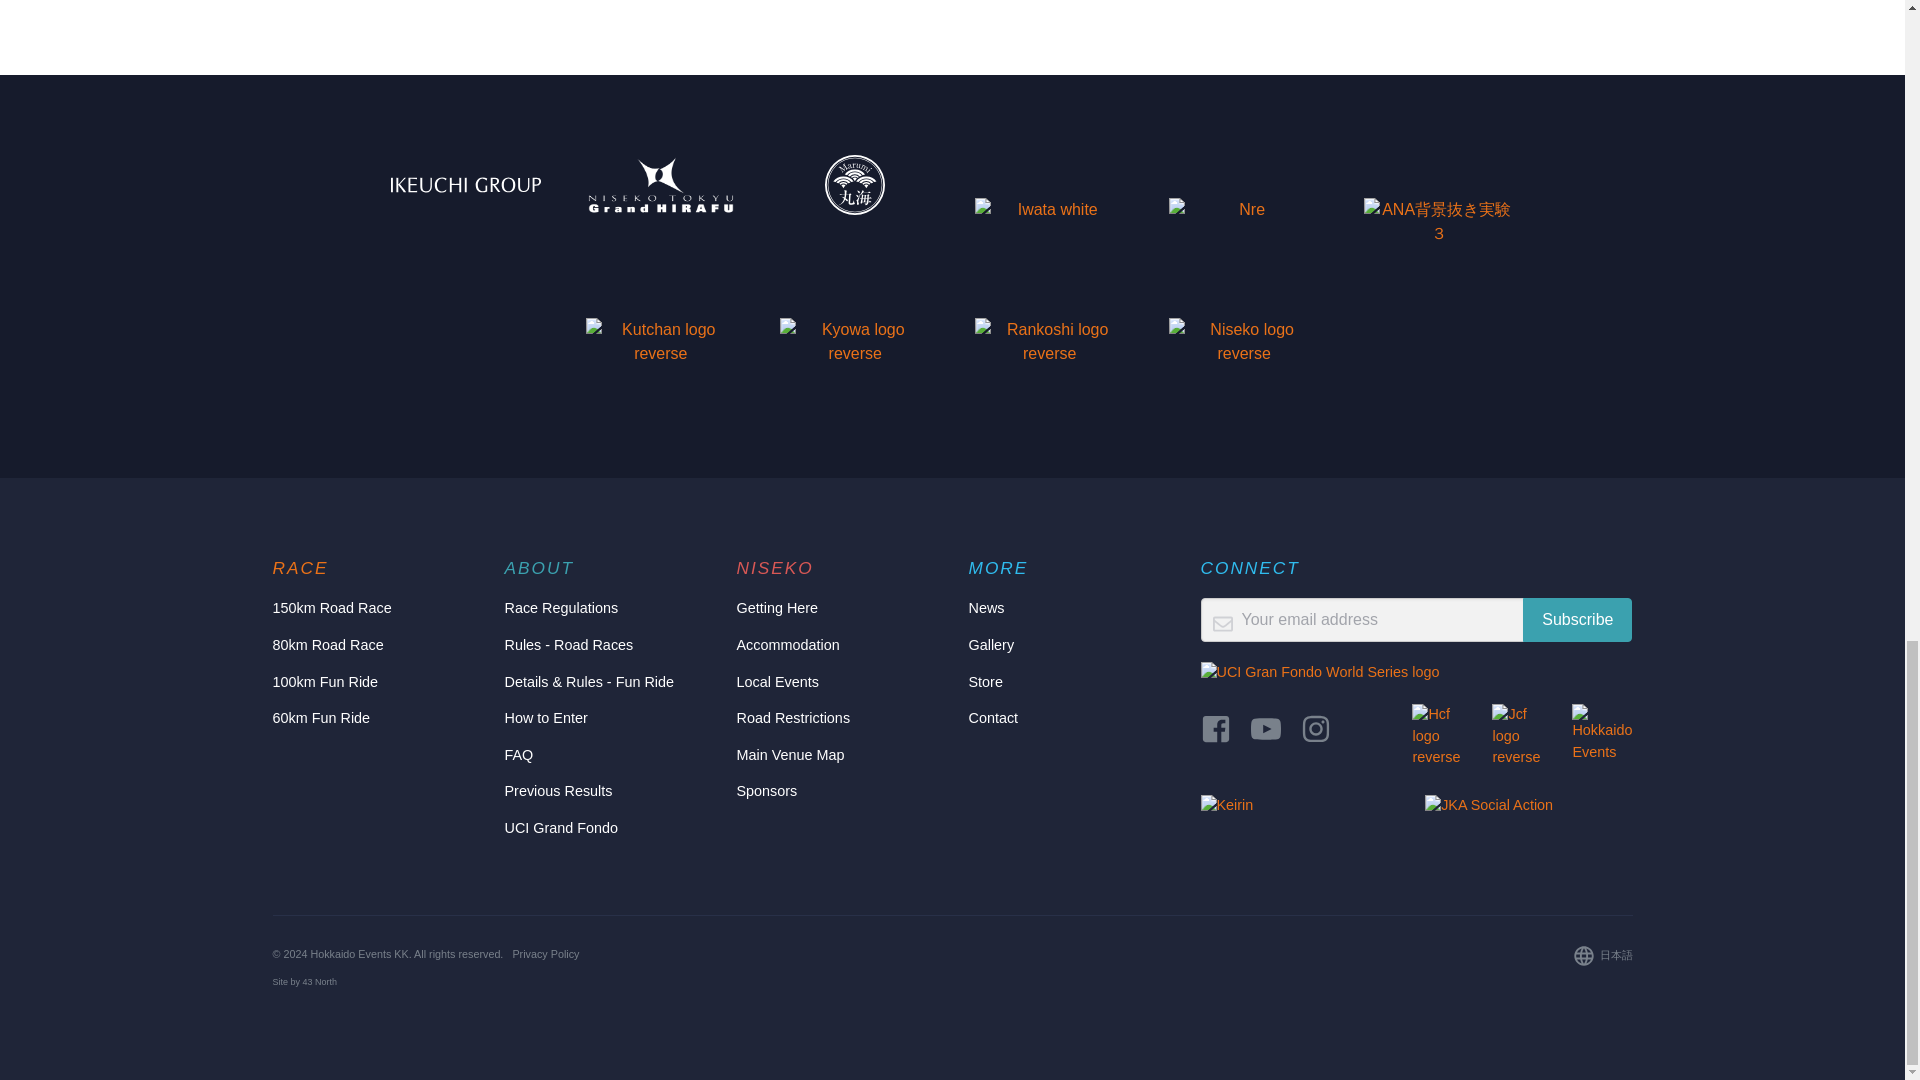  Describe the element at coordinates (660, 184) in the screenshot. I see `Niseko Grand Hirafu Resort` at that location.